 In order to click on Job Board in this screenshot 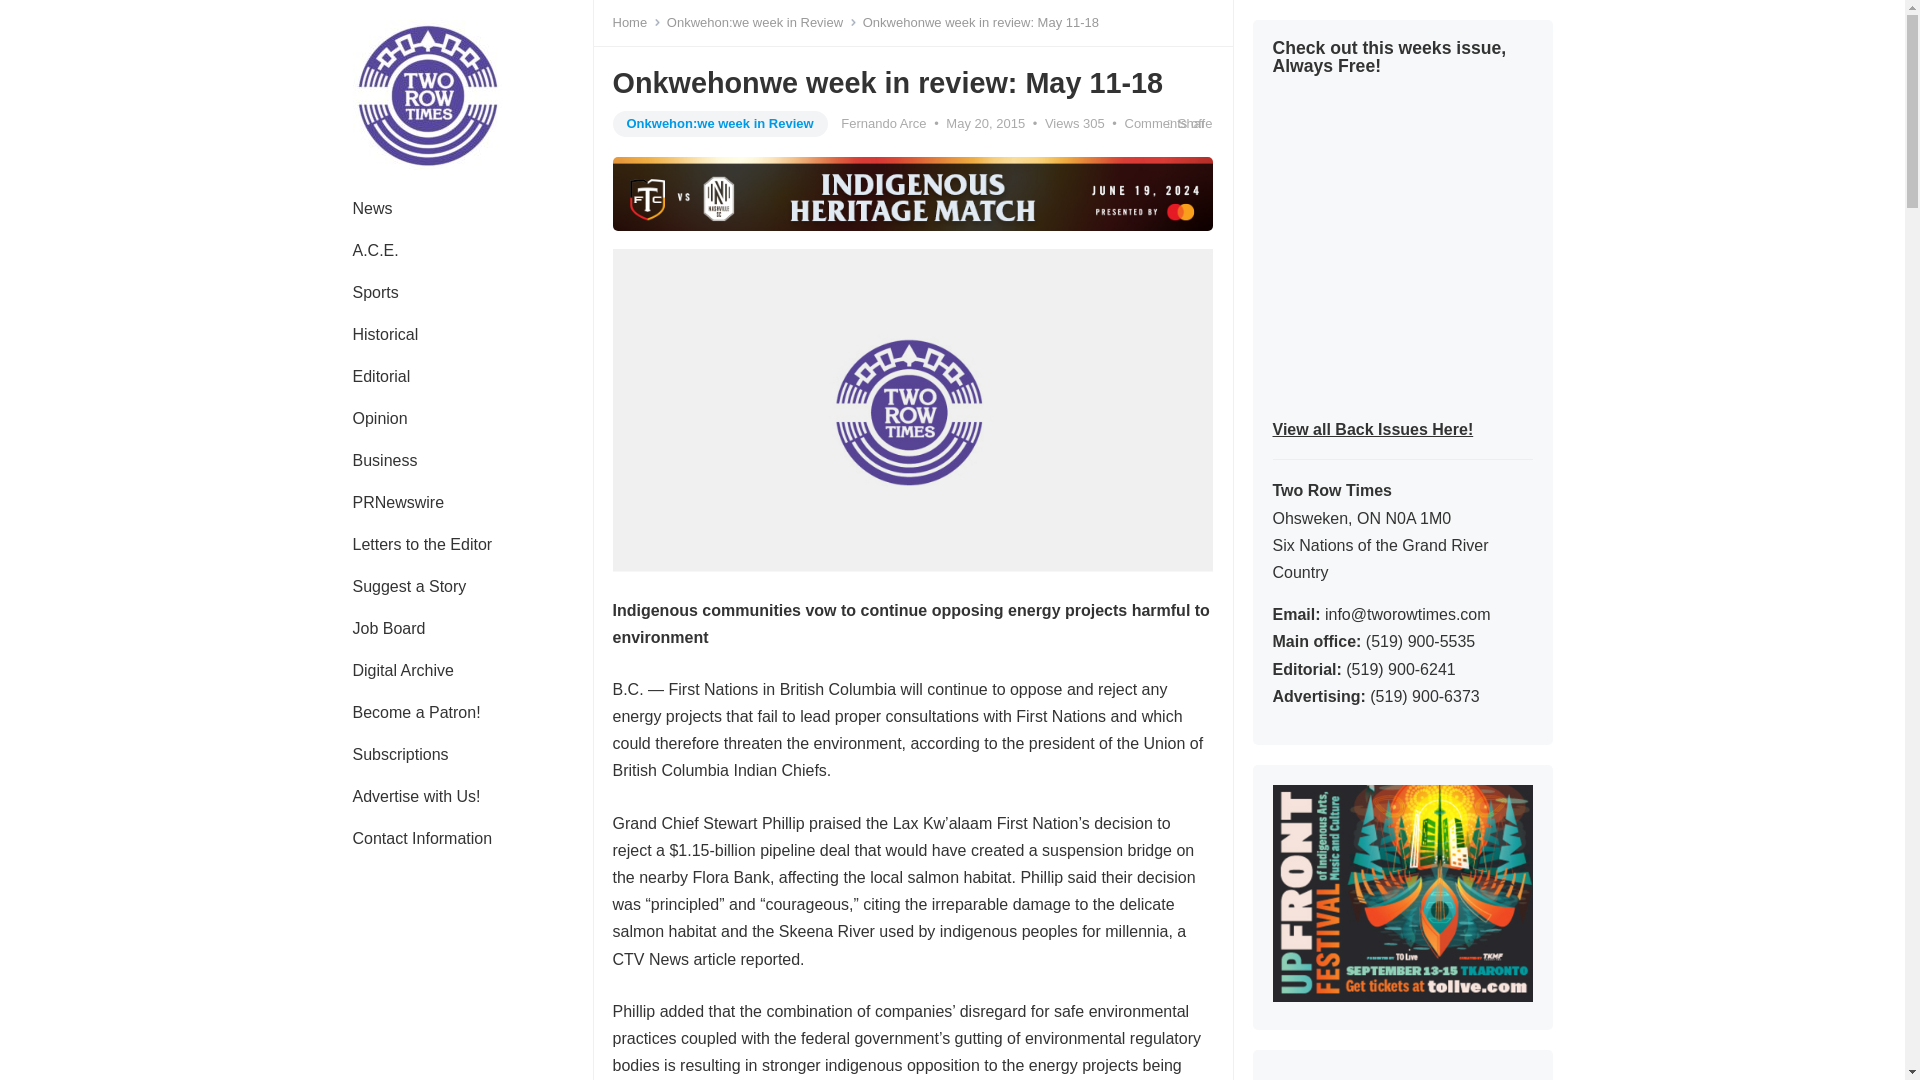, I will do `click(388, 629)`.